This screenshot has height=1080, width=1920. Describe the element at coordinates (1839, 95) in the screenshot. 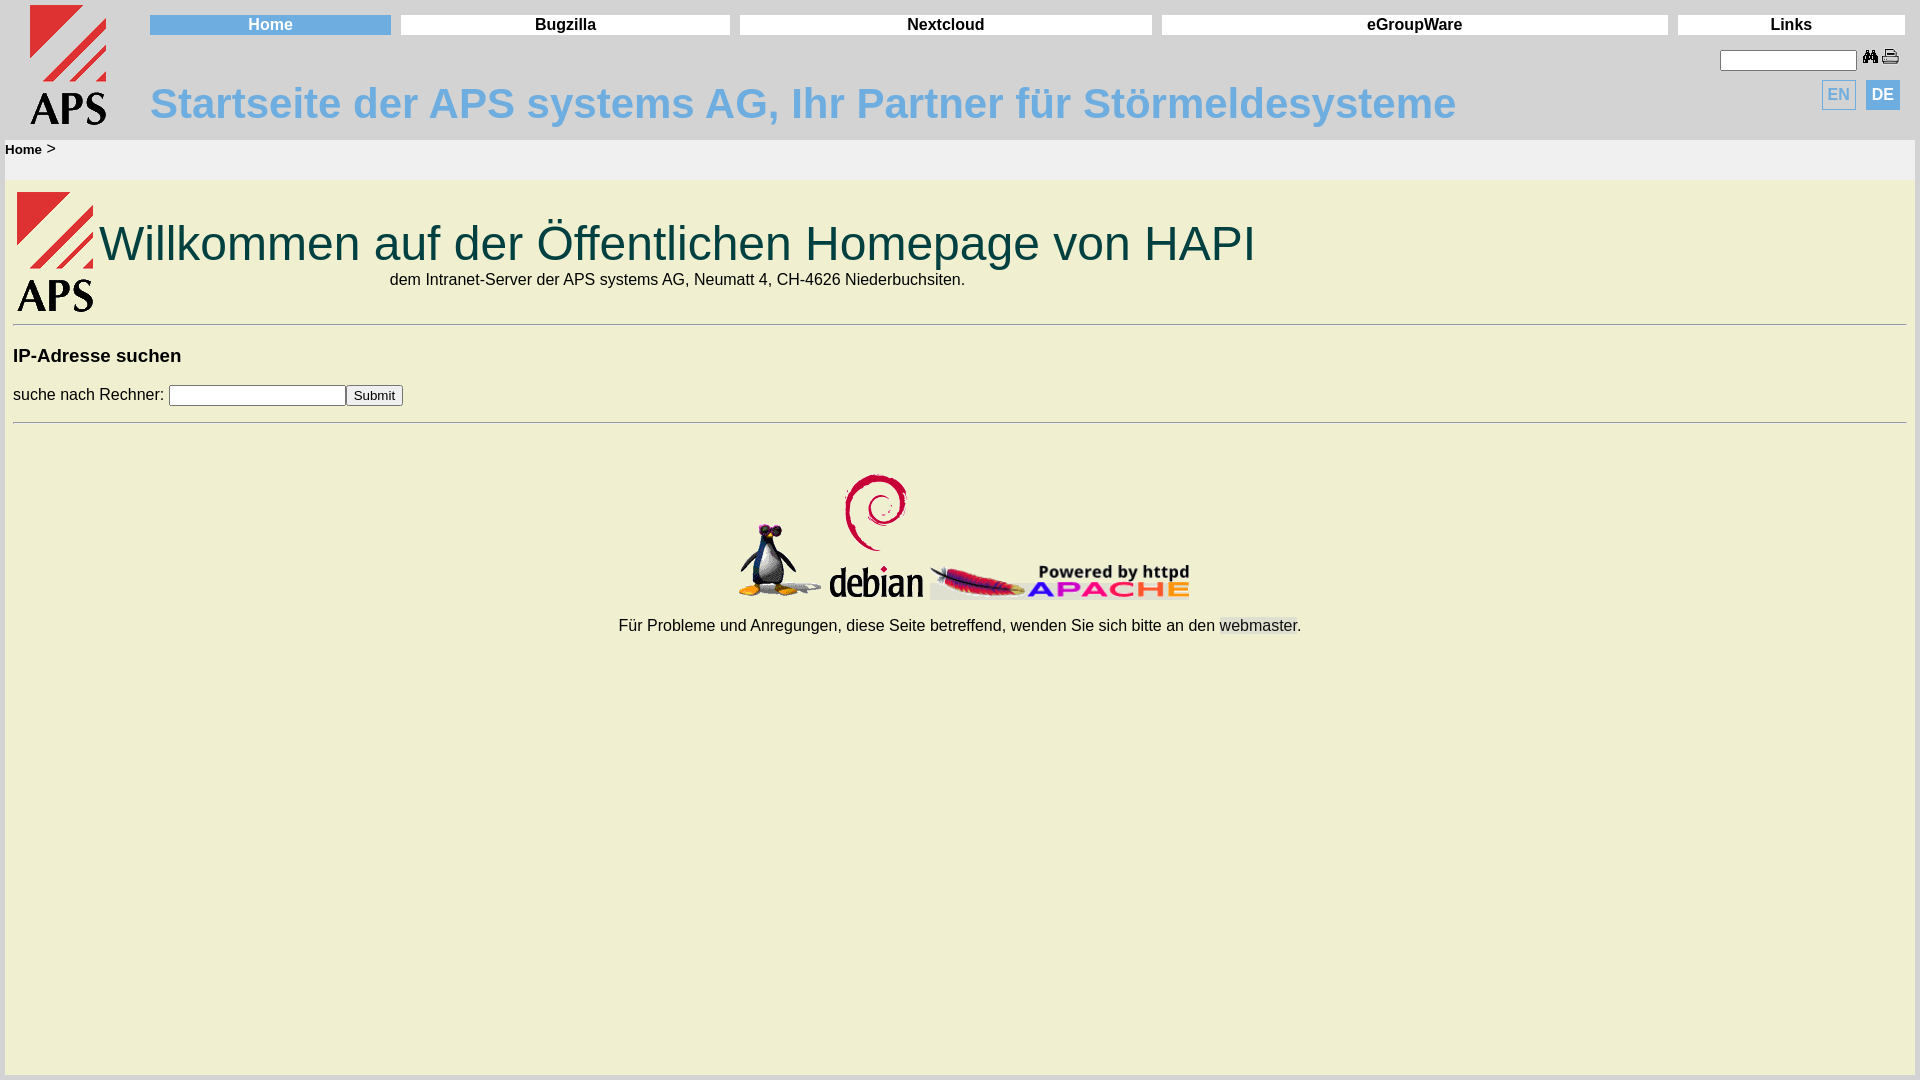

I see `EN` at that location.